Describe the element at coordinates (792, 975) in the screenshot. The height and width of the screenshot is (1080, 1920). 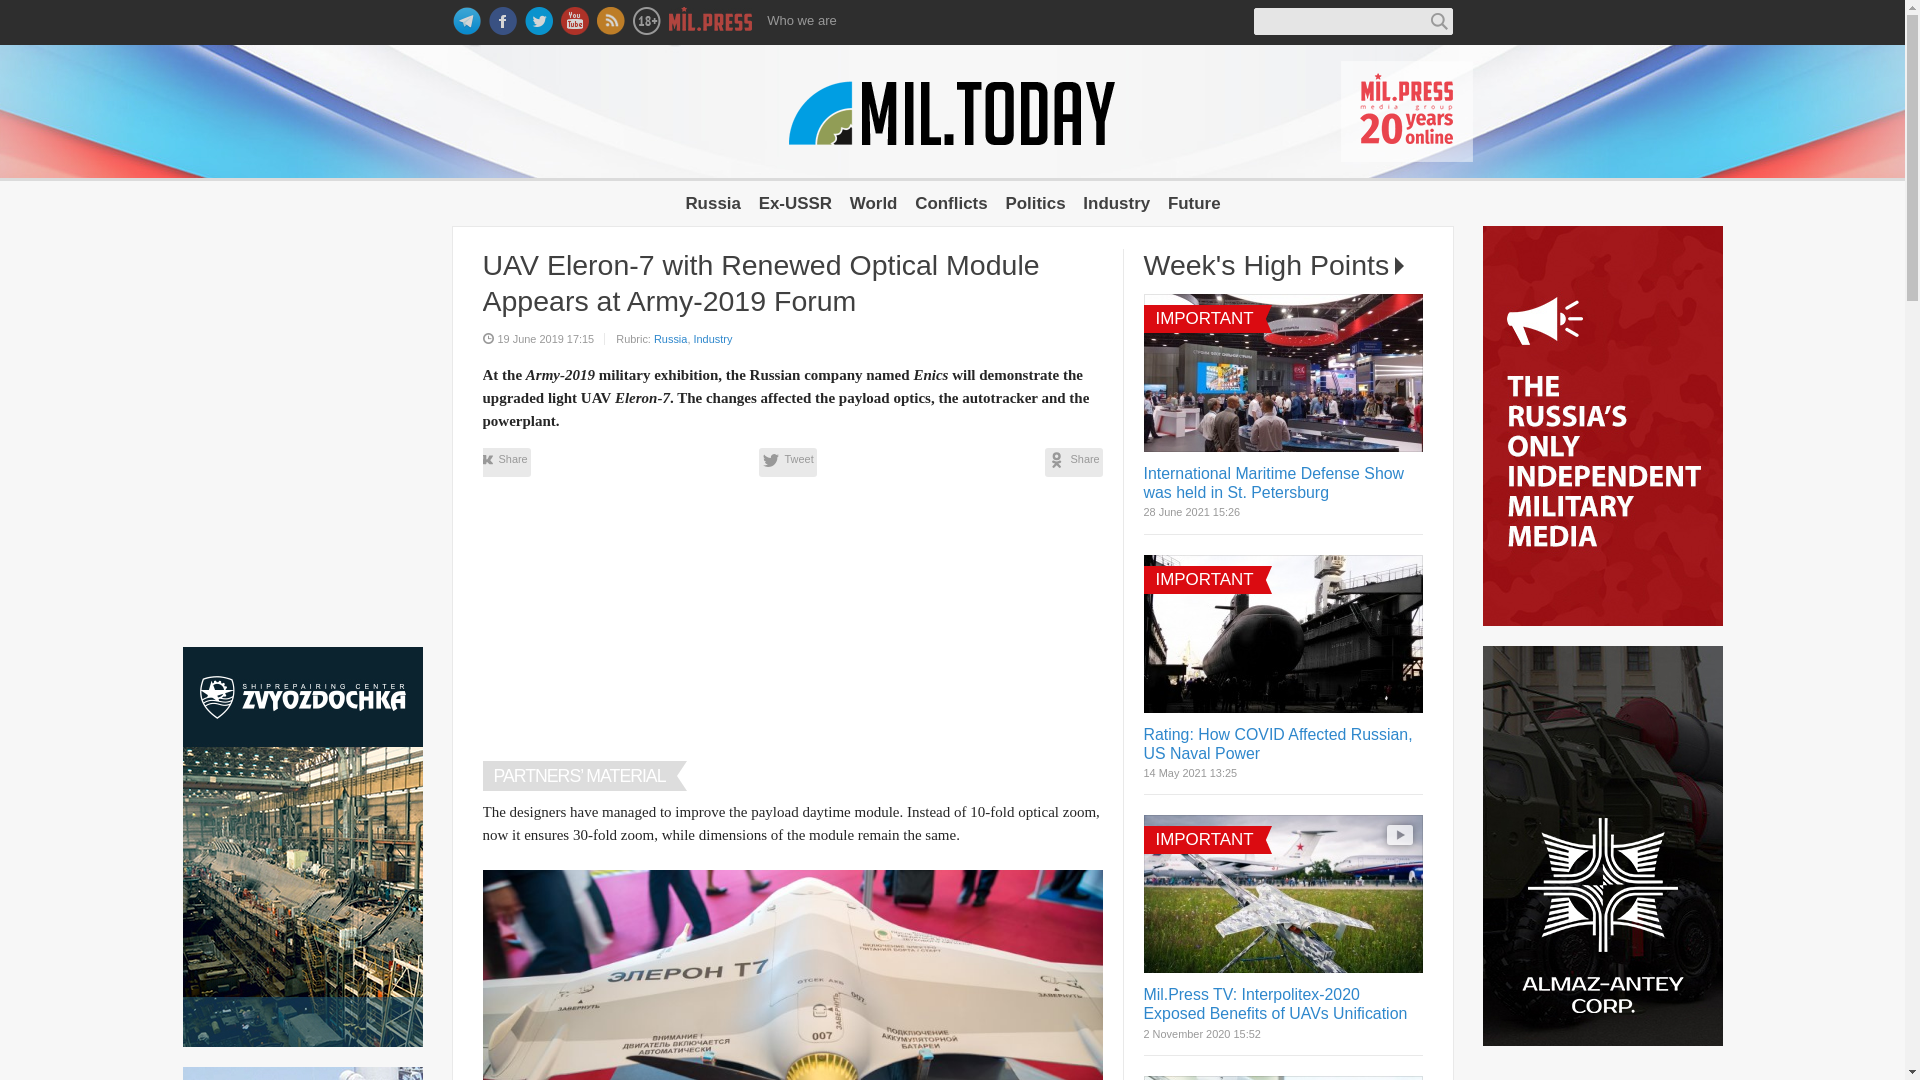
I see `Recon UAV Eleron-7 designed by Enics` at that location.